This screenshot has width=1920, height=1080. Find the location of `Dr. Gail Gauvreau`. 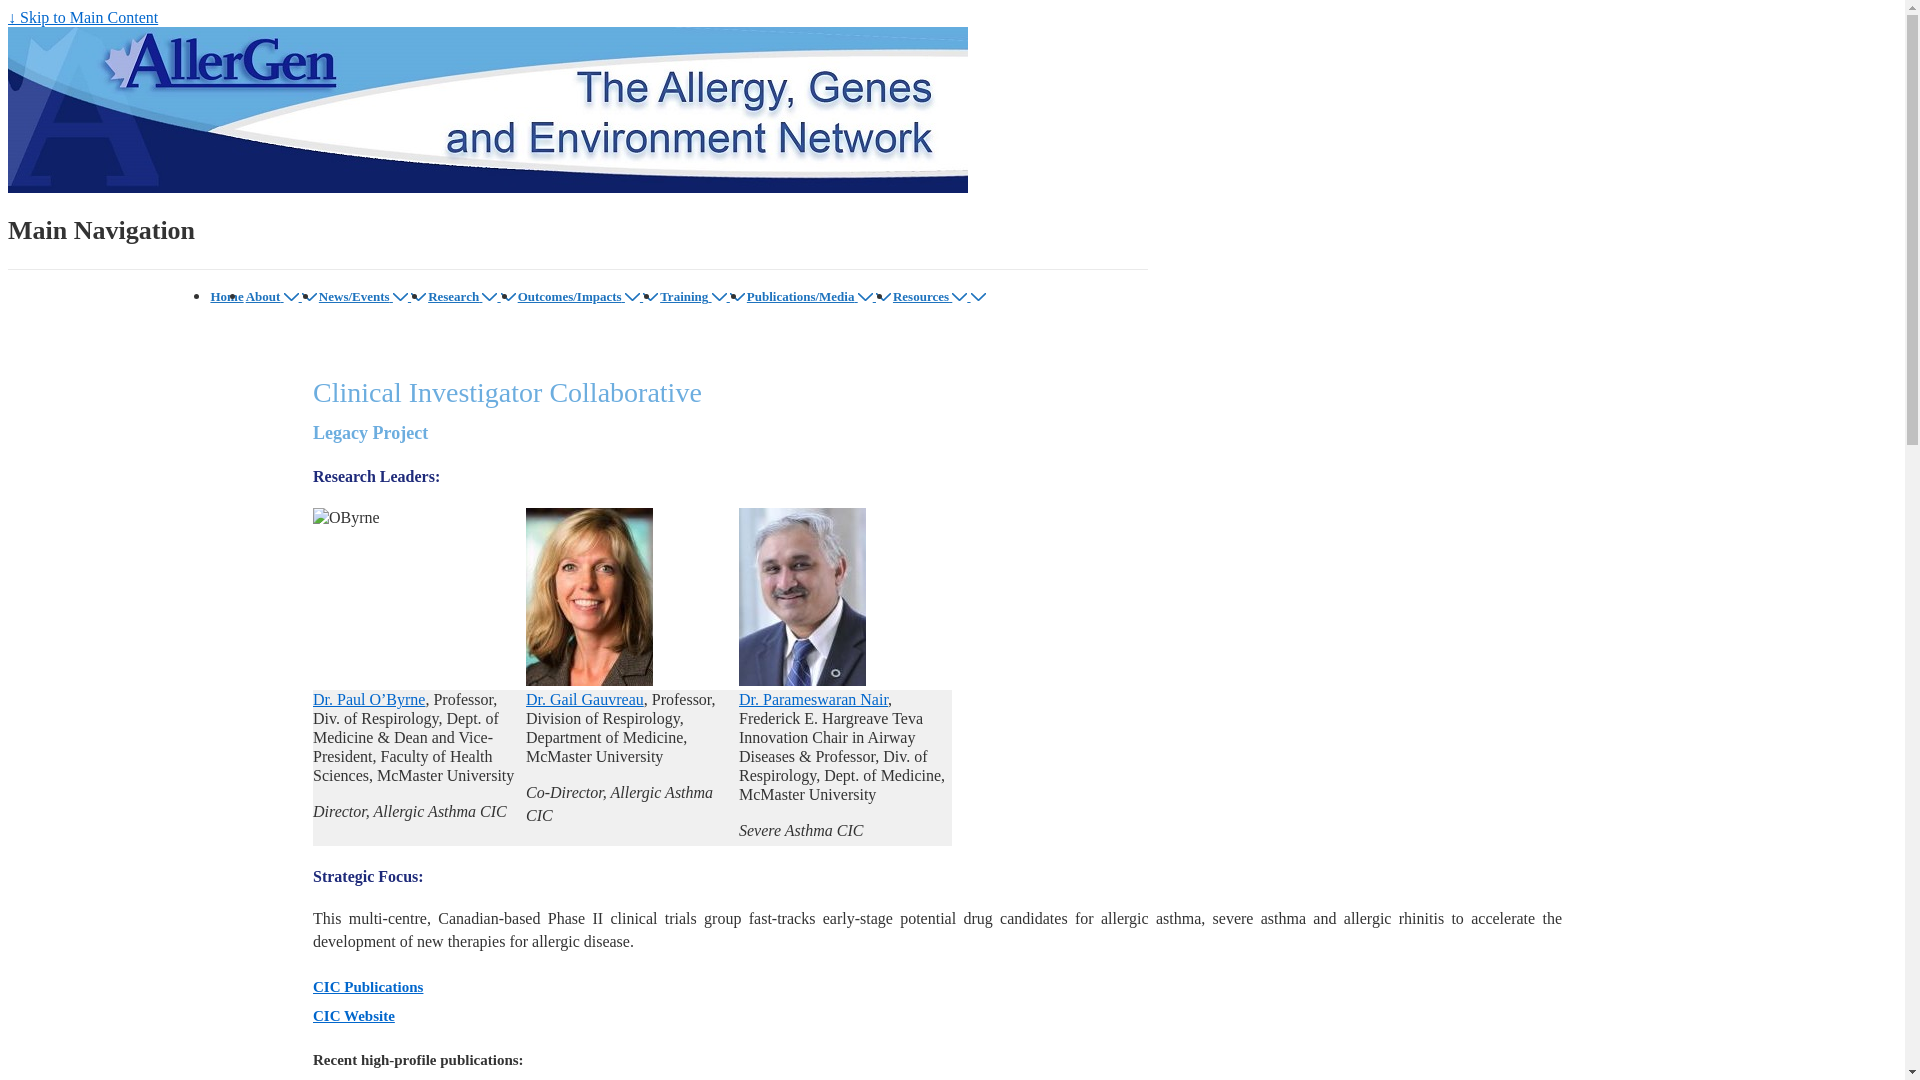

Dr. Gail Gauvreau is located at coordinates (585, 700).